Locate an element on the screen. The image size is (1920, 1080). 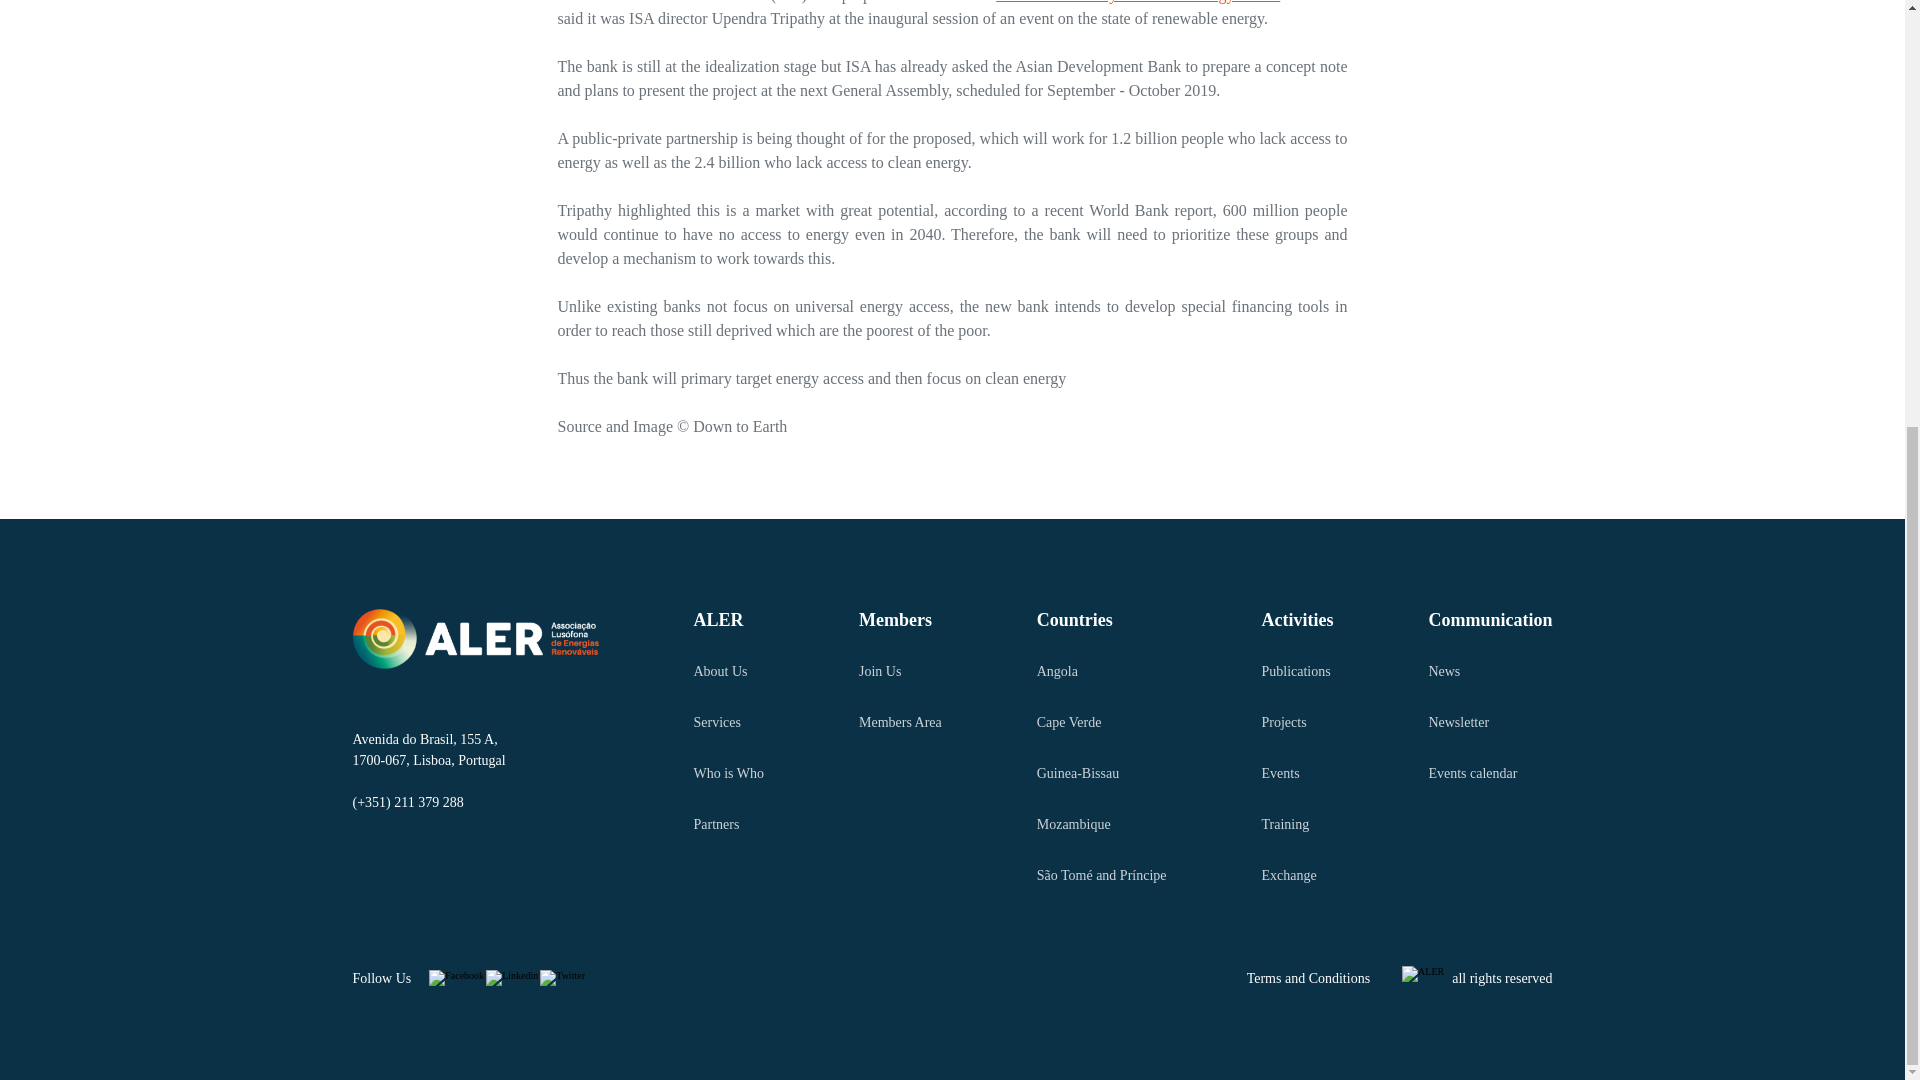
Facebook is located at coordinates (456, 978).